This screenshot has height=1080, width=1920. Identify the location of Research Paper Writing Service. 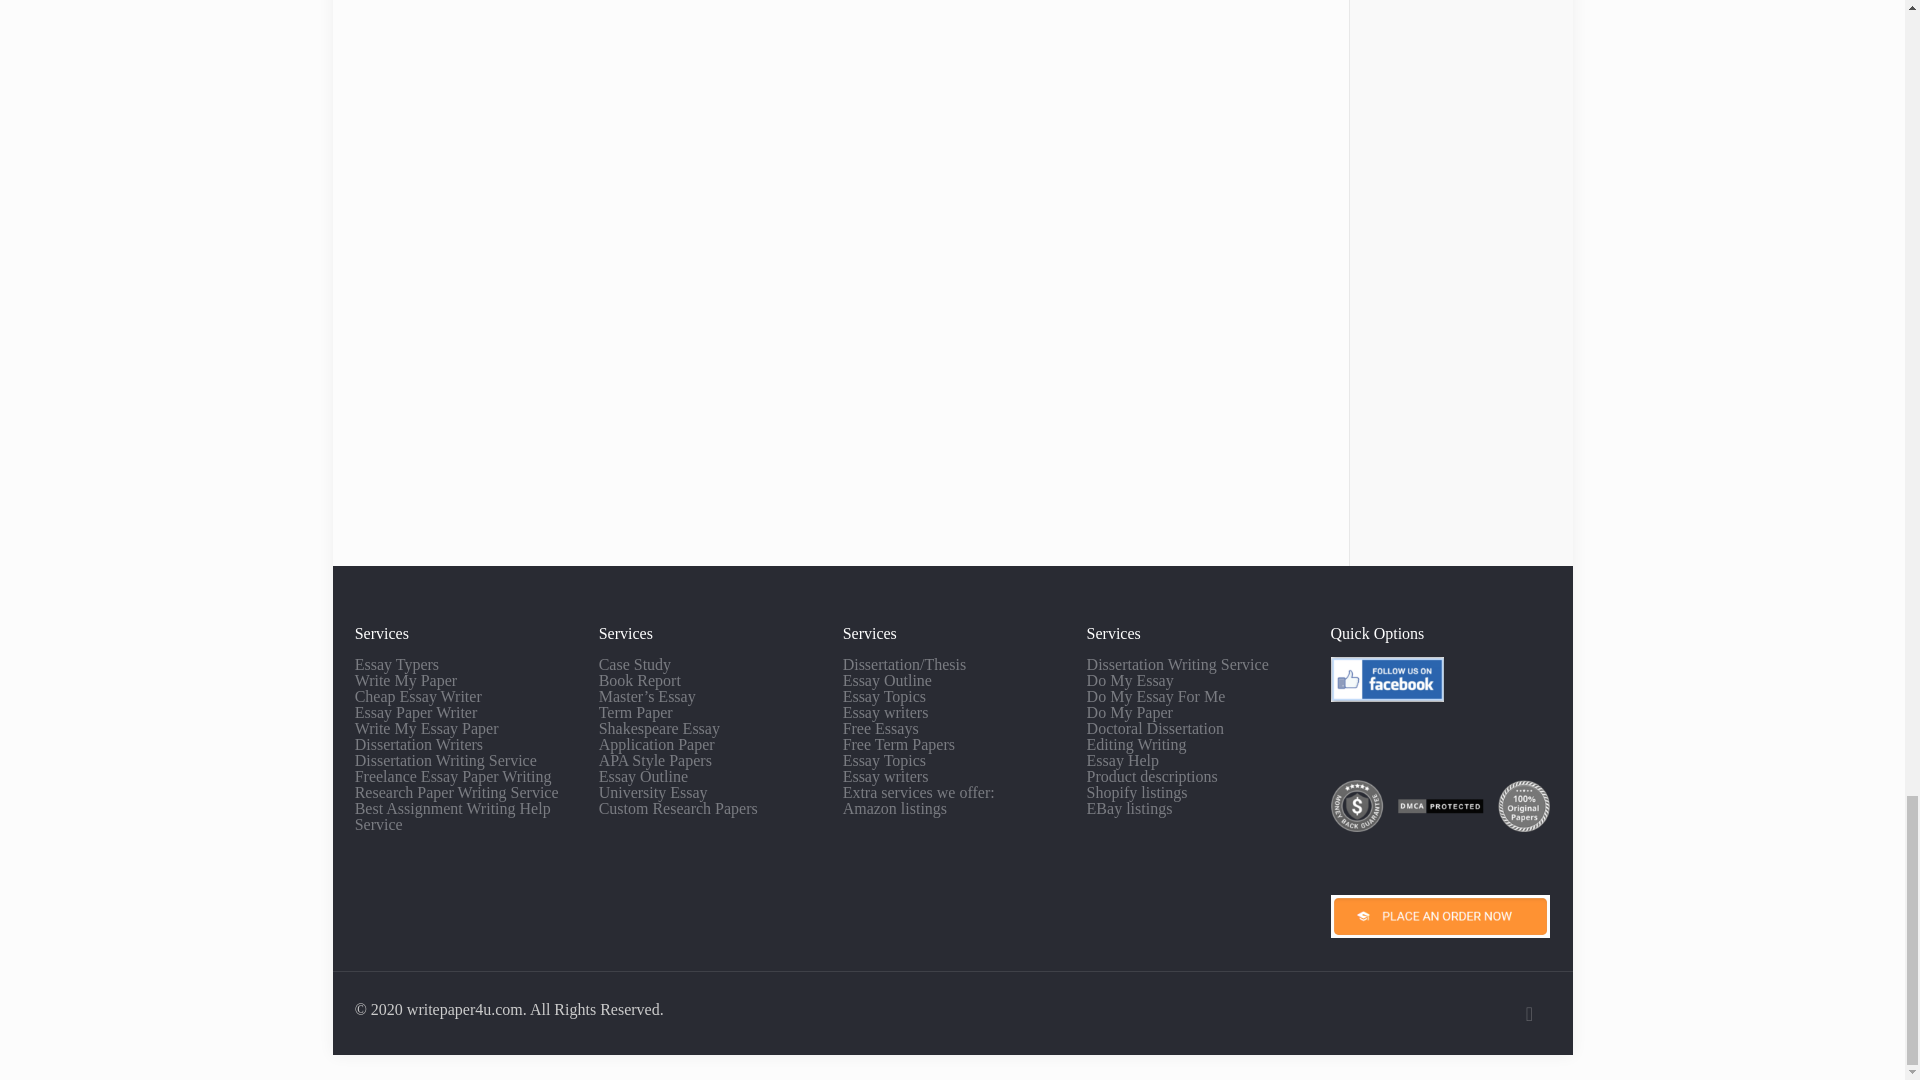
(456, 792).